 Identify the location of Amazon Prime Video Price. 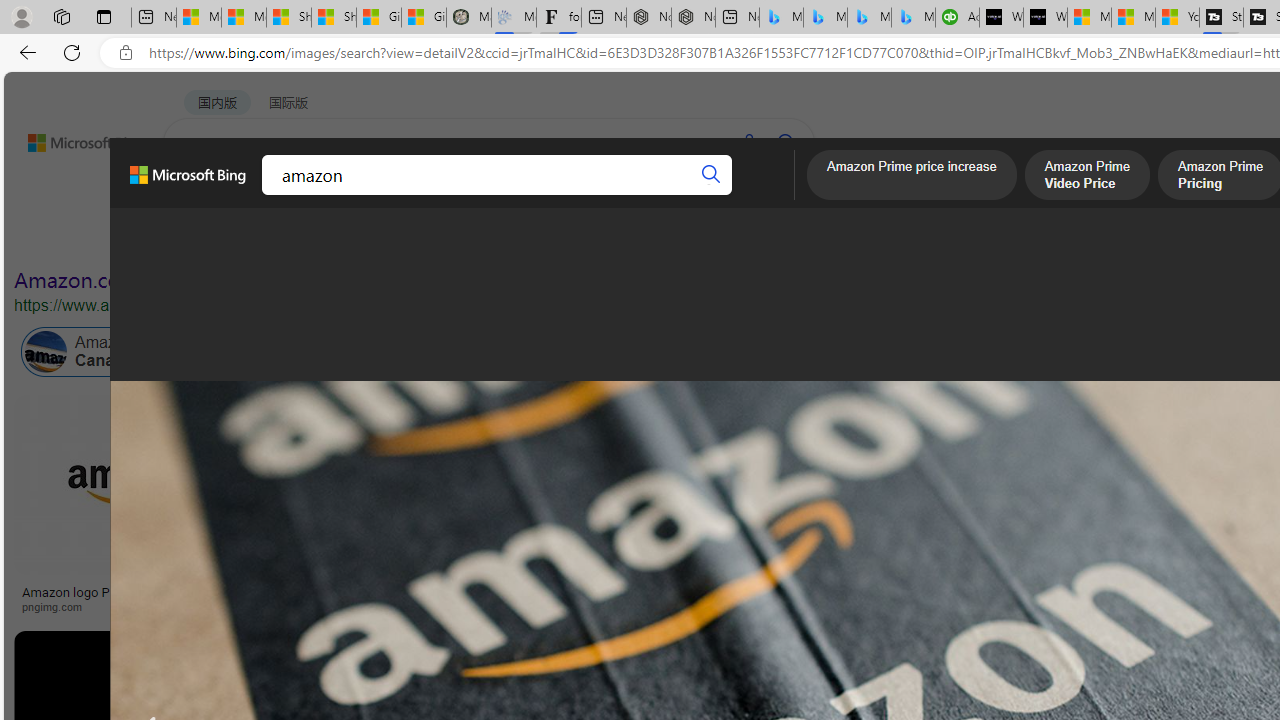
(1087, 177).